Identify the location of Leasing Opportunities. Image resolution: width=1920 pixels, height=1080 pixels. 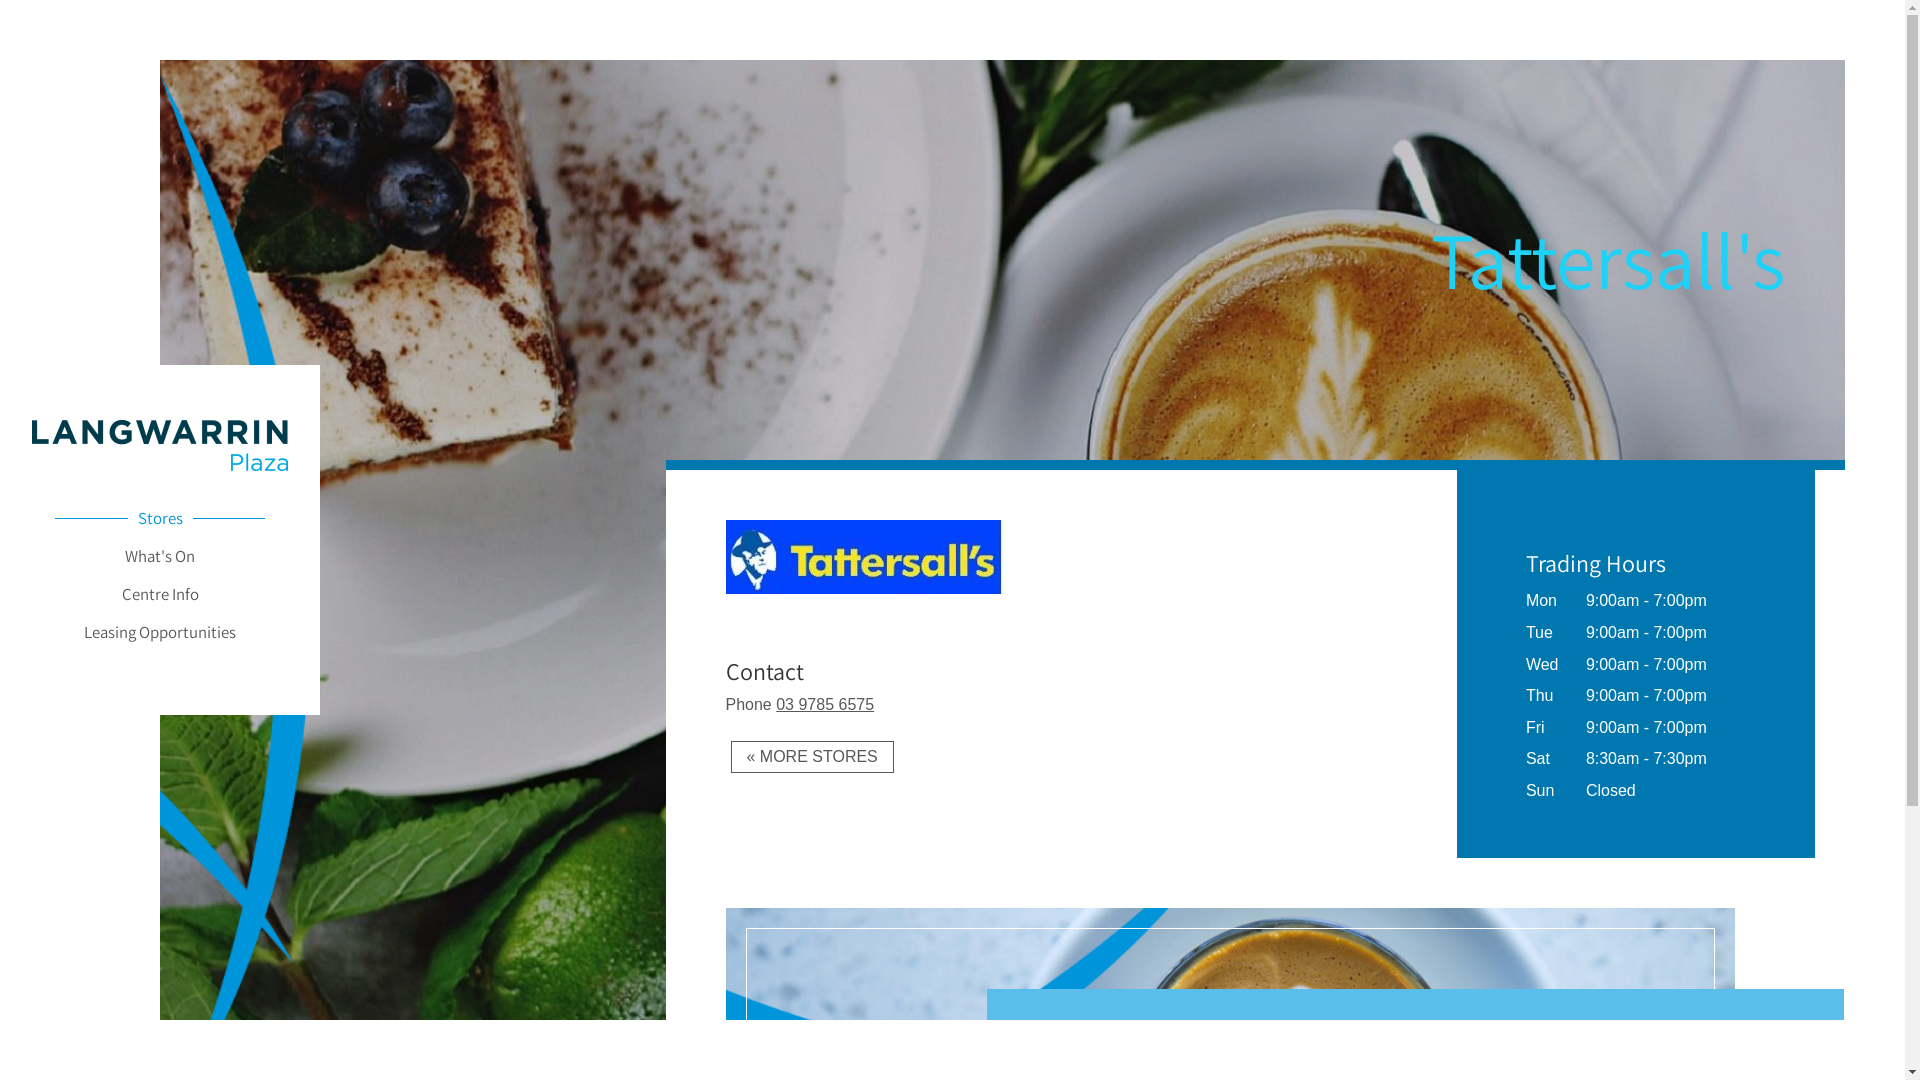
(160, 631).